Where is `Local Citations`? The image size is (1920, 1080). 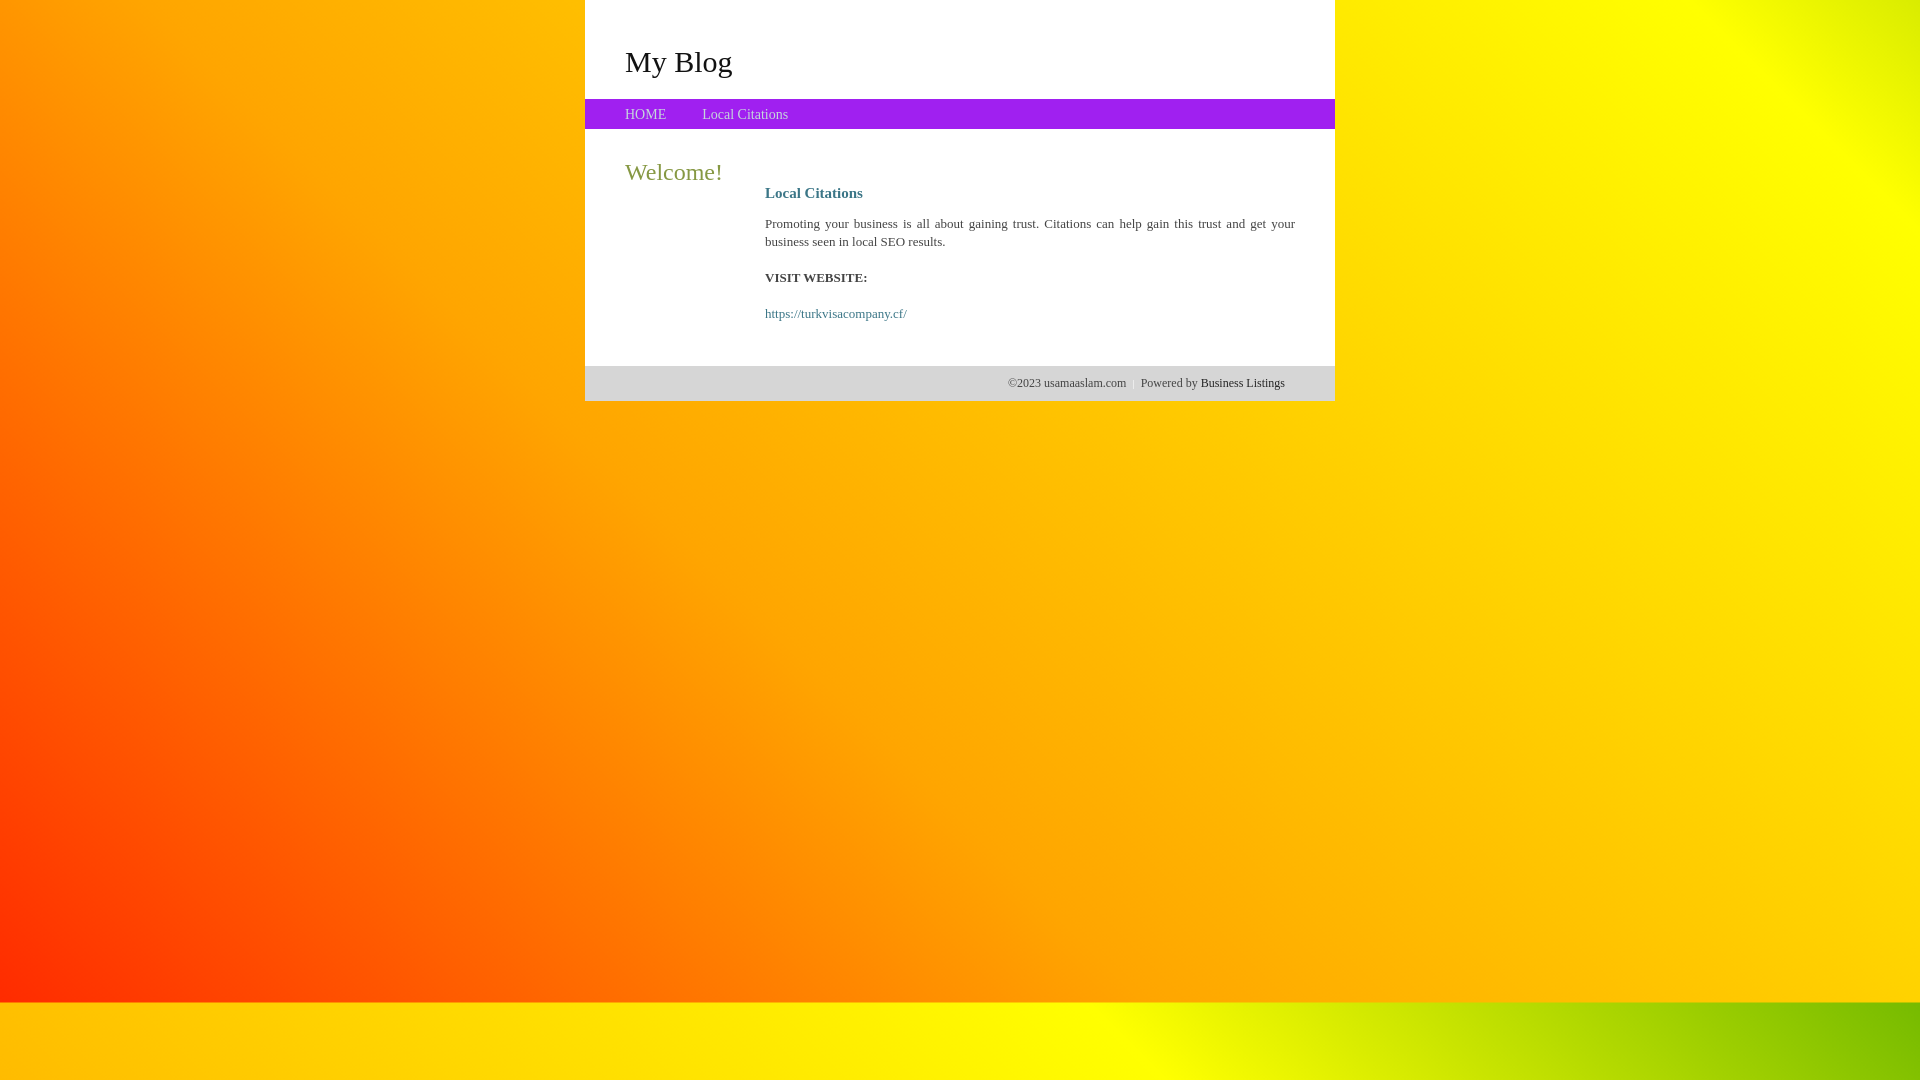
Local Citations is located at coordinates (745, 114).